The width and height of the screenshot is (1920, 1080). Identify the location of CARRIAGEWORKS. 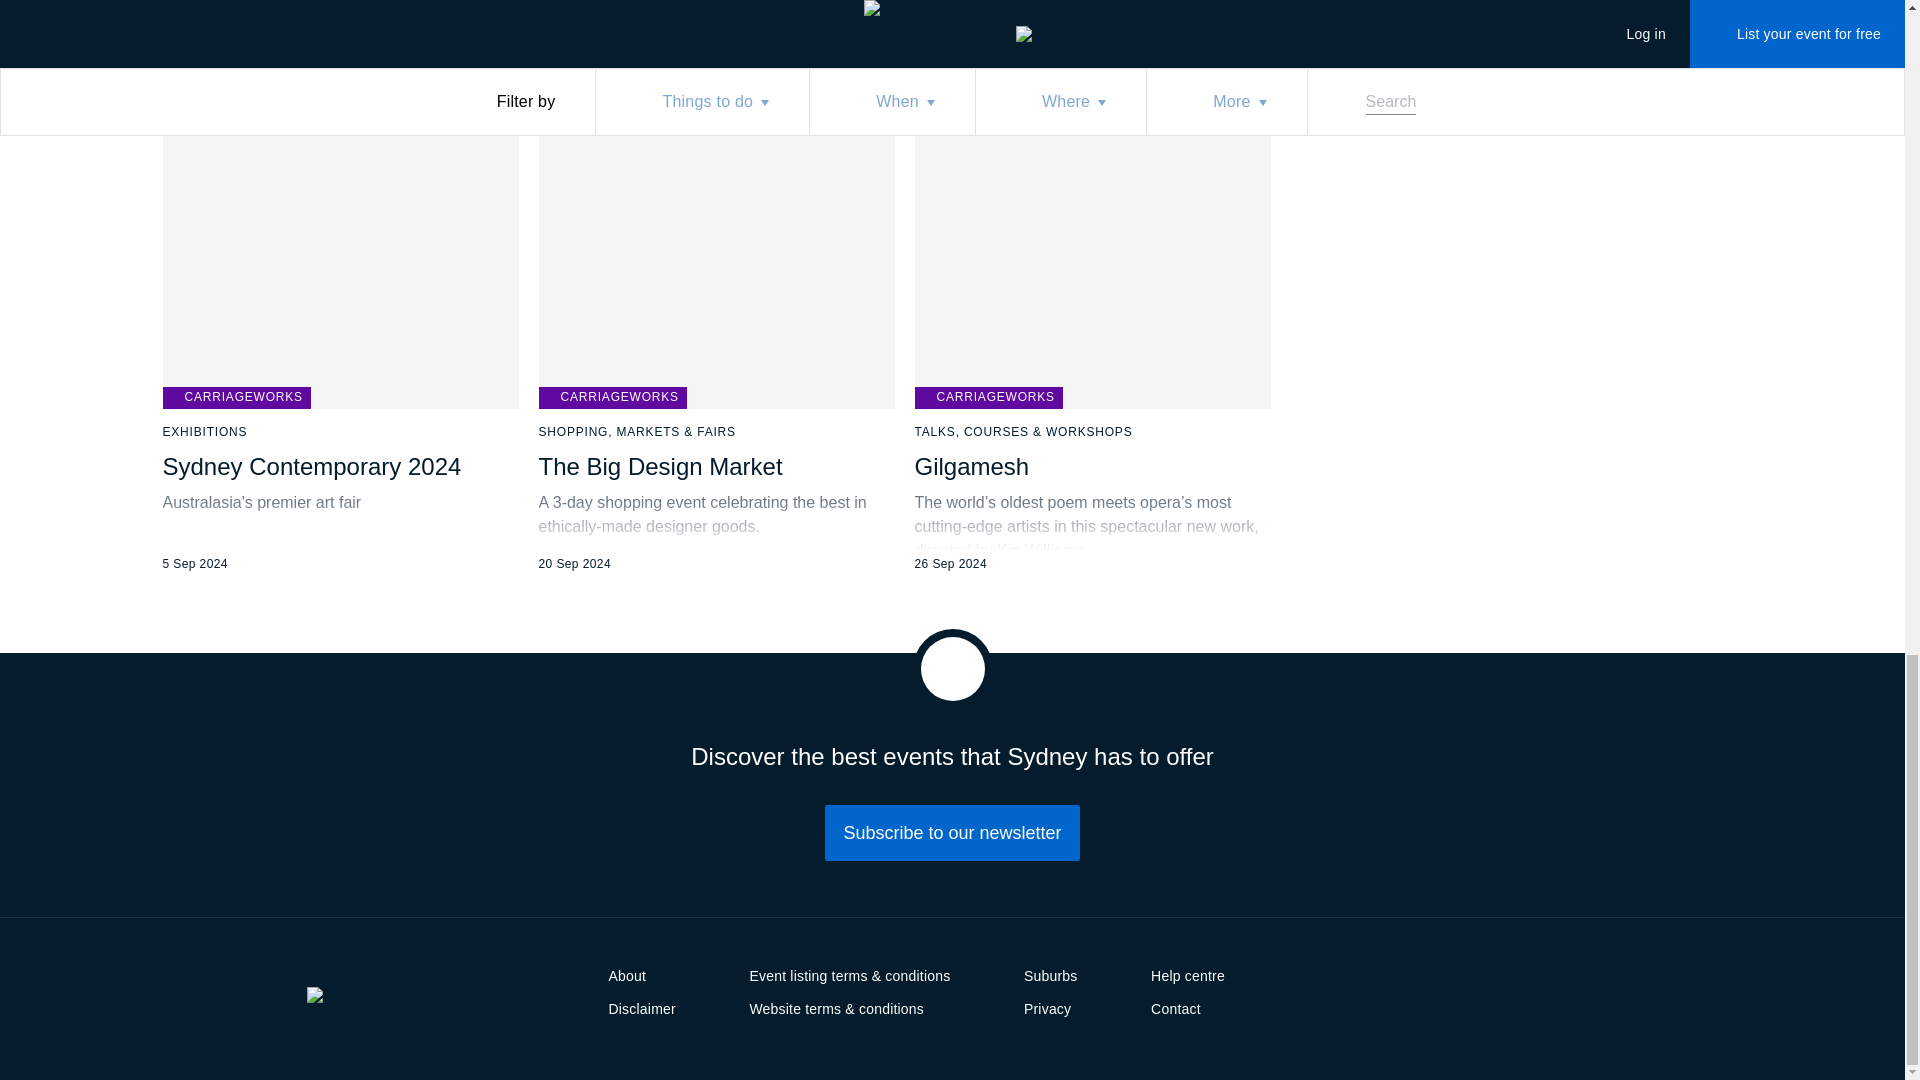
(235, 398).